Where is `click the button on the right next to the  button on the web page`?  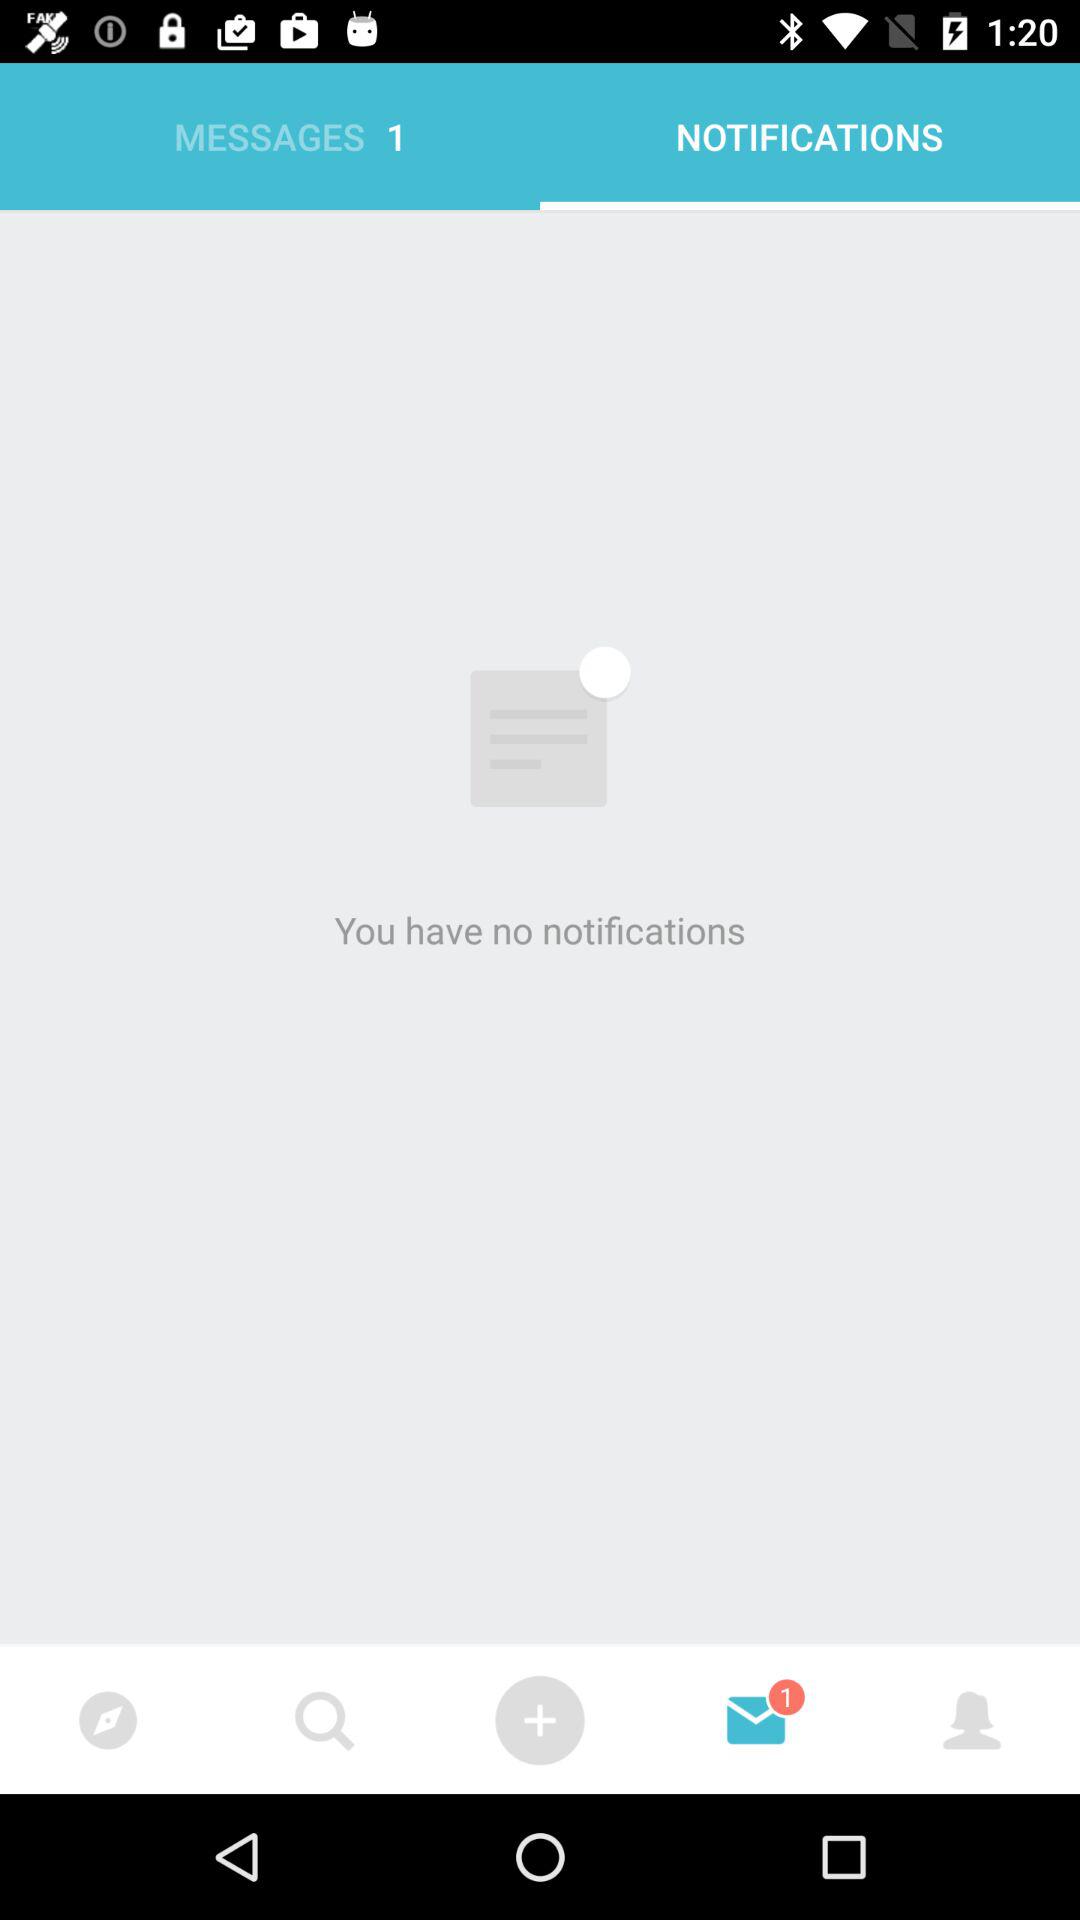 click the button on the right next to the  button on the web page is located at coordinates (756, 1720).